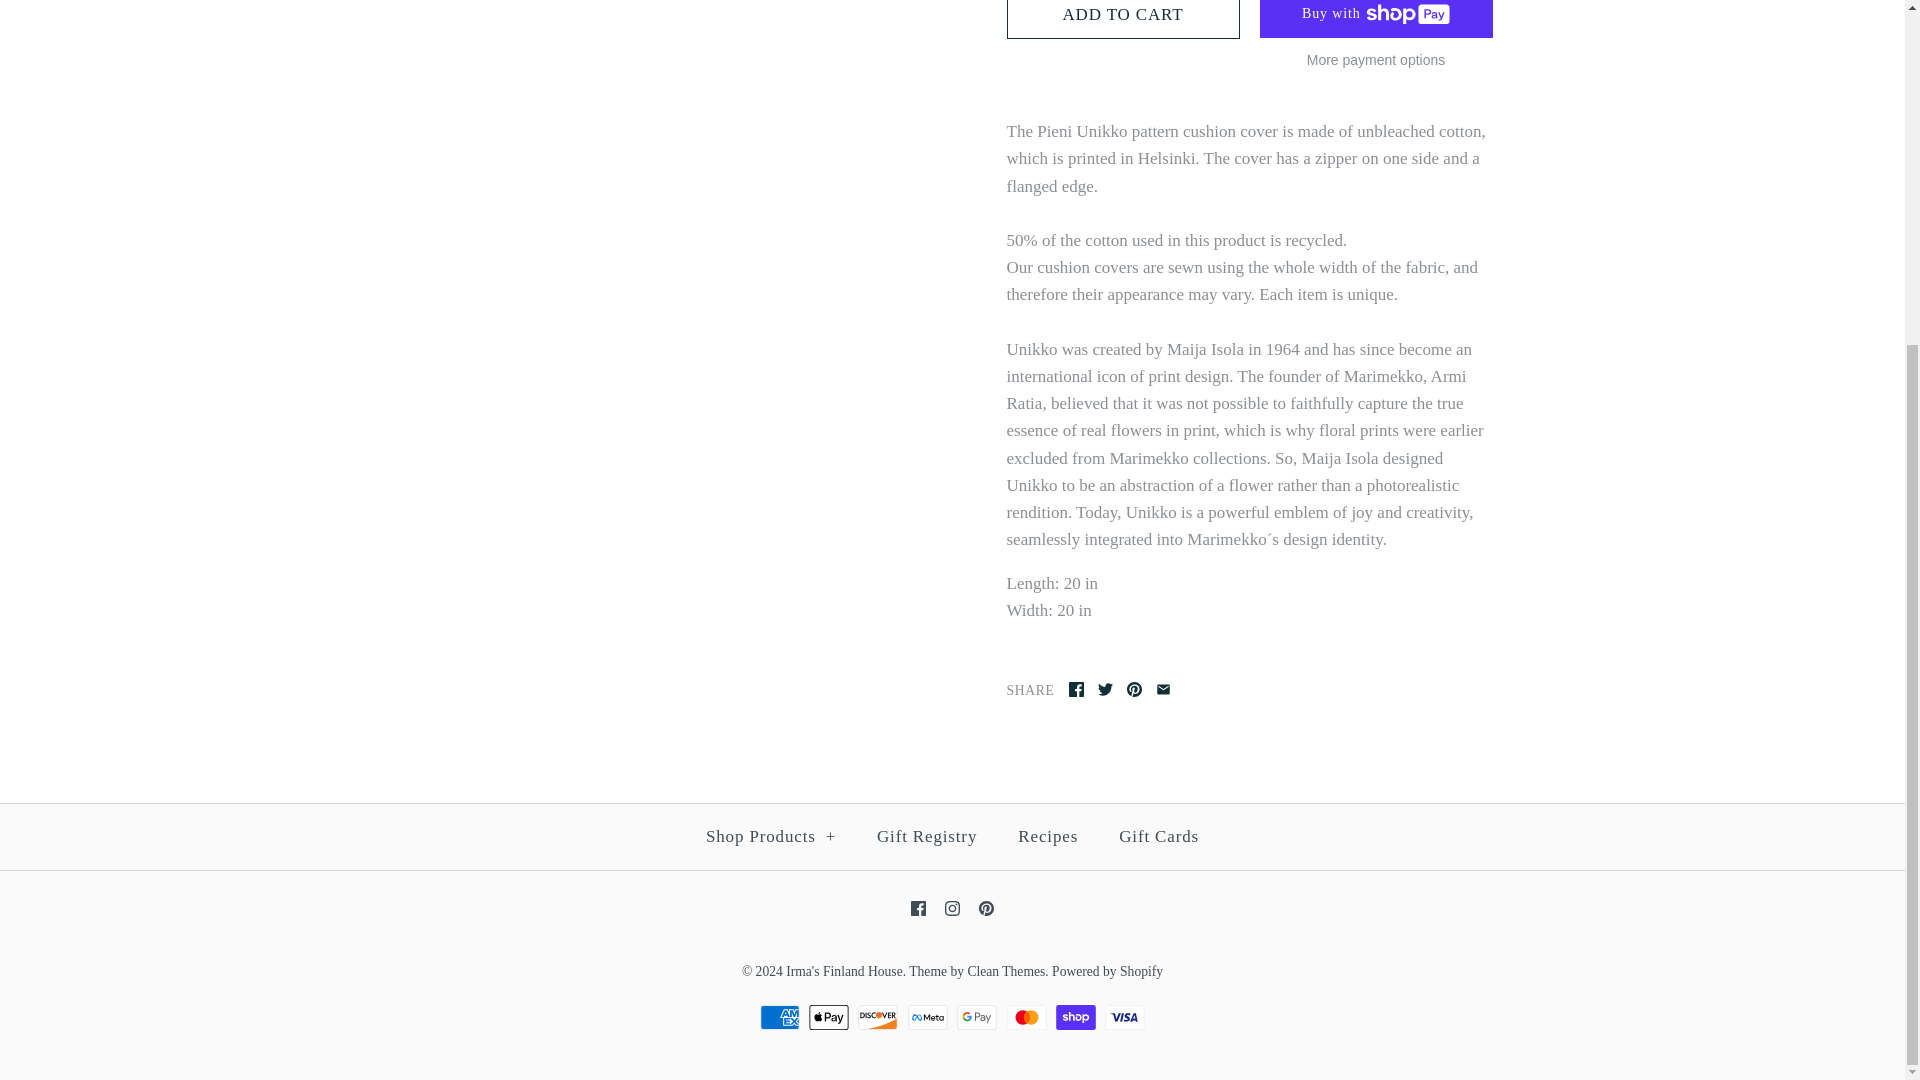  I want to click on Mastercard, so click(1026, 1018).